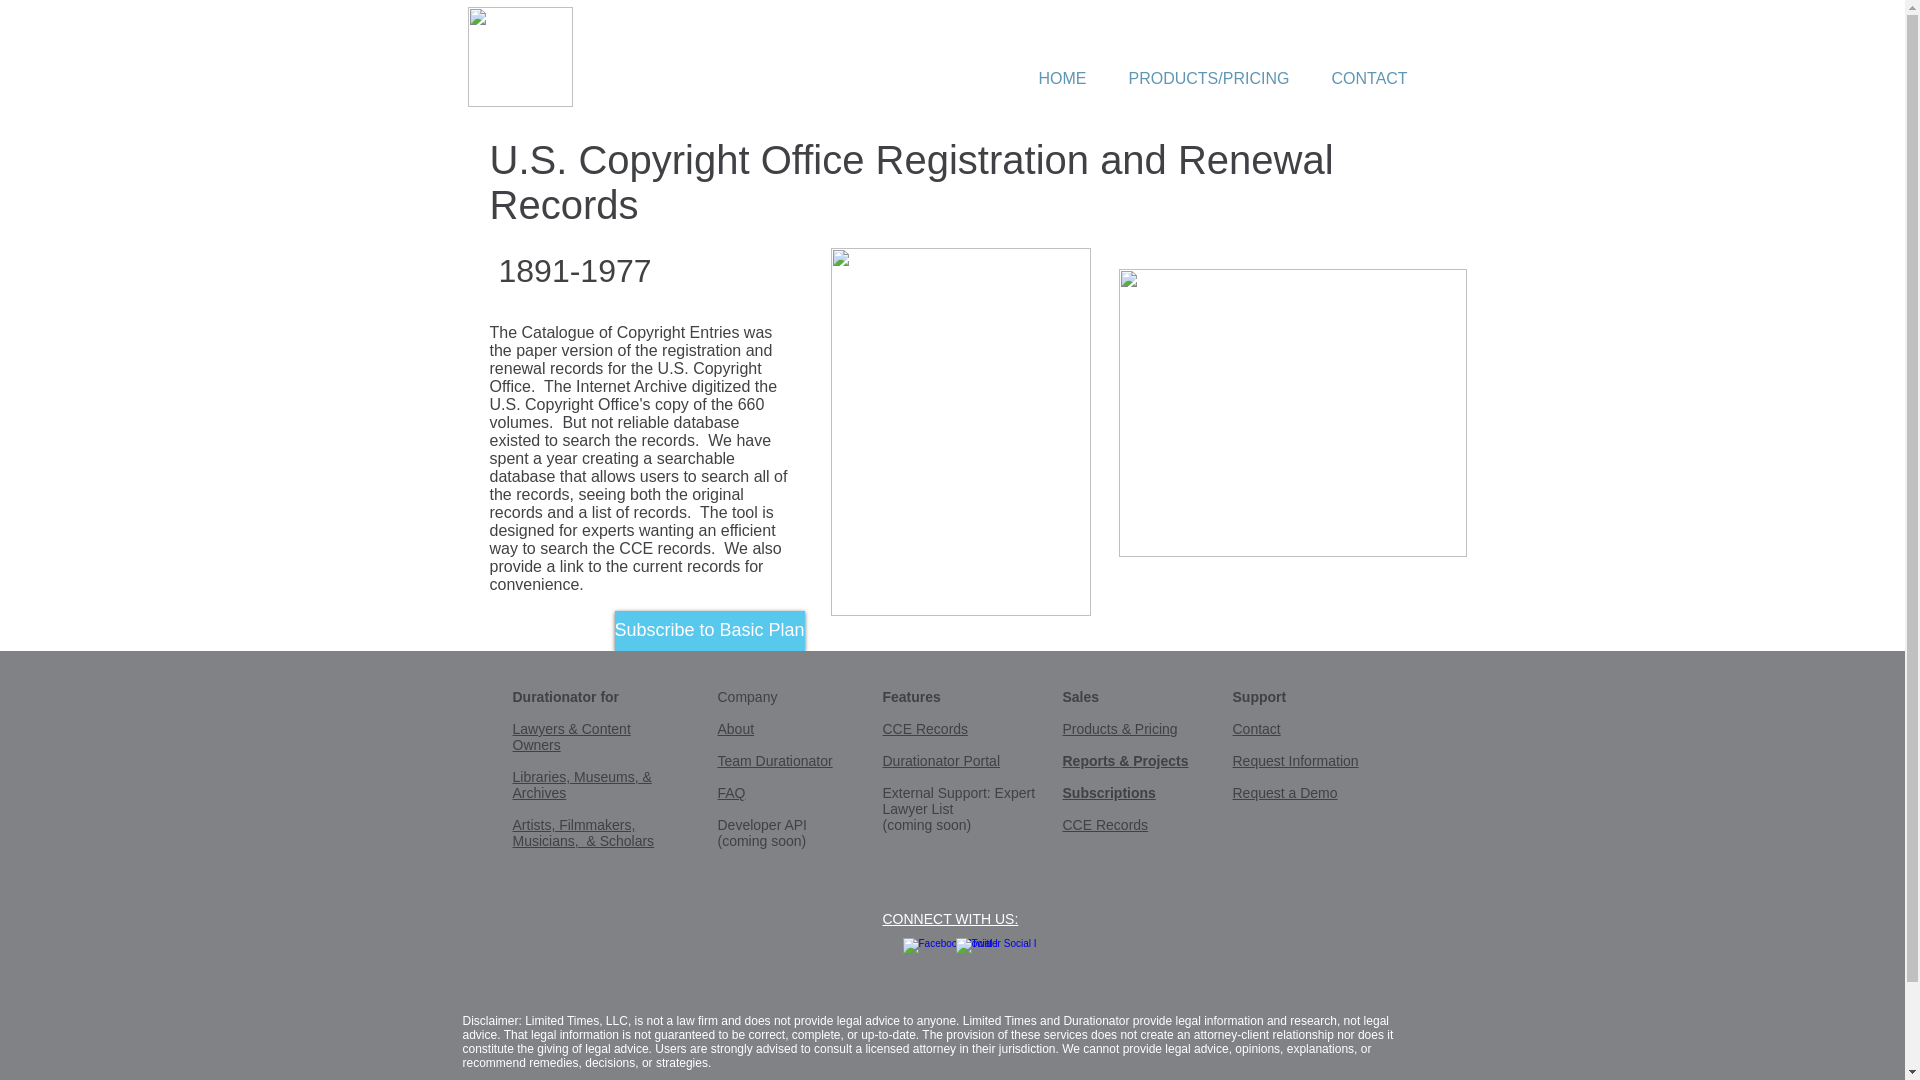  What do you see at coordinates (1256, 728) in the screenshot?
I see `Contact` at bounding box center [1256, 728].